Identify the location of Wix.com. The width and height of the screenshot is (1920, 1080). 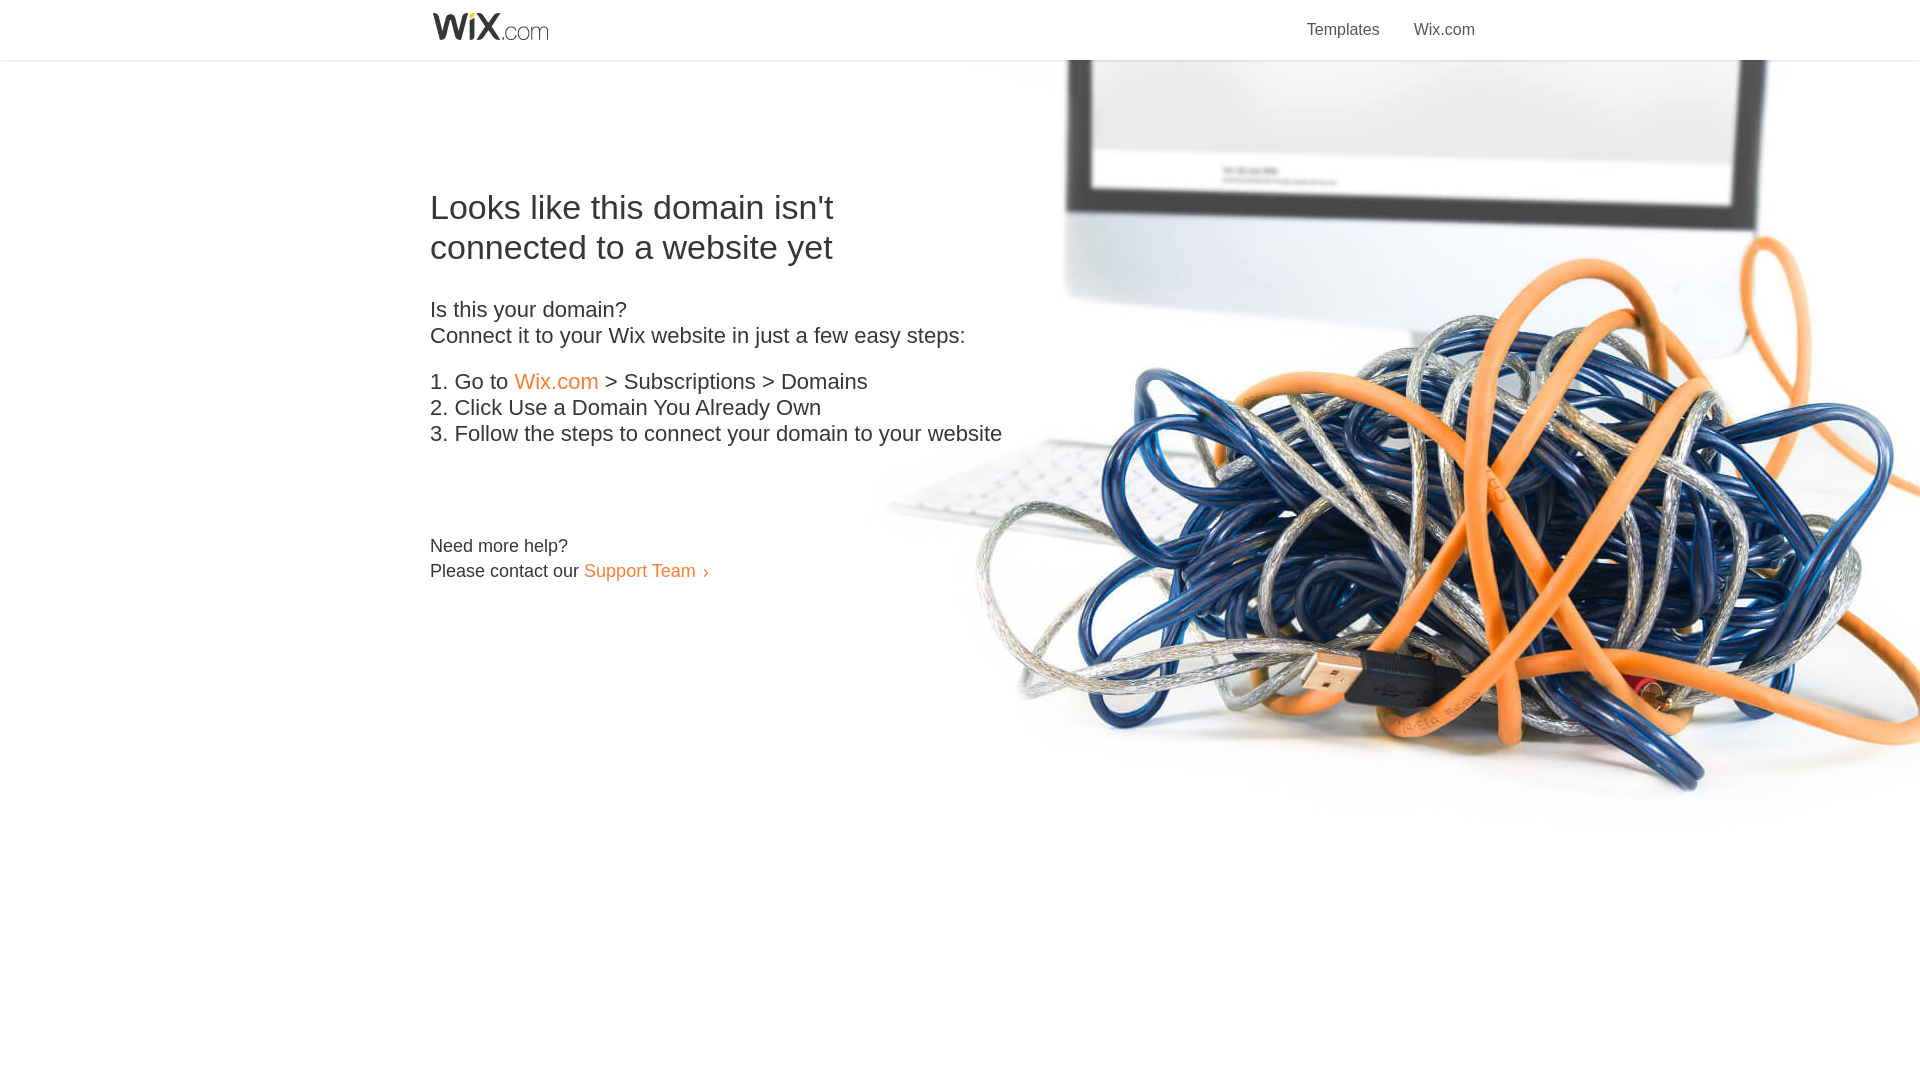
(556, 382).